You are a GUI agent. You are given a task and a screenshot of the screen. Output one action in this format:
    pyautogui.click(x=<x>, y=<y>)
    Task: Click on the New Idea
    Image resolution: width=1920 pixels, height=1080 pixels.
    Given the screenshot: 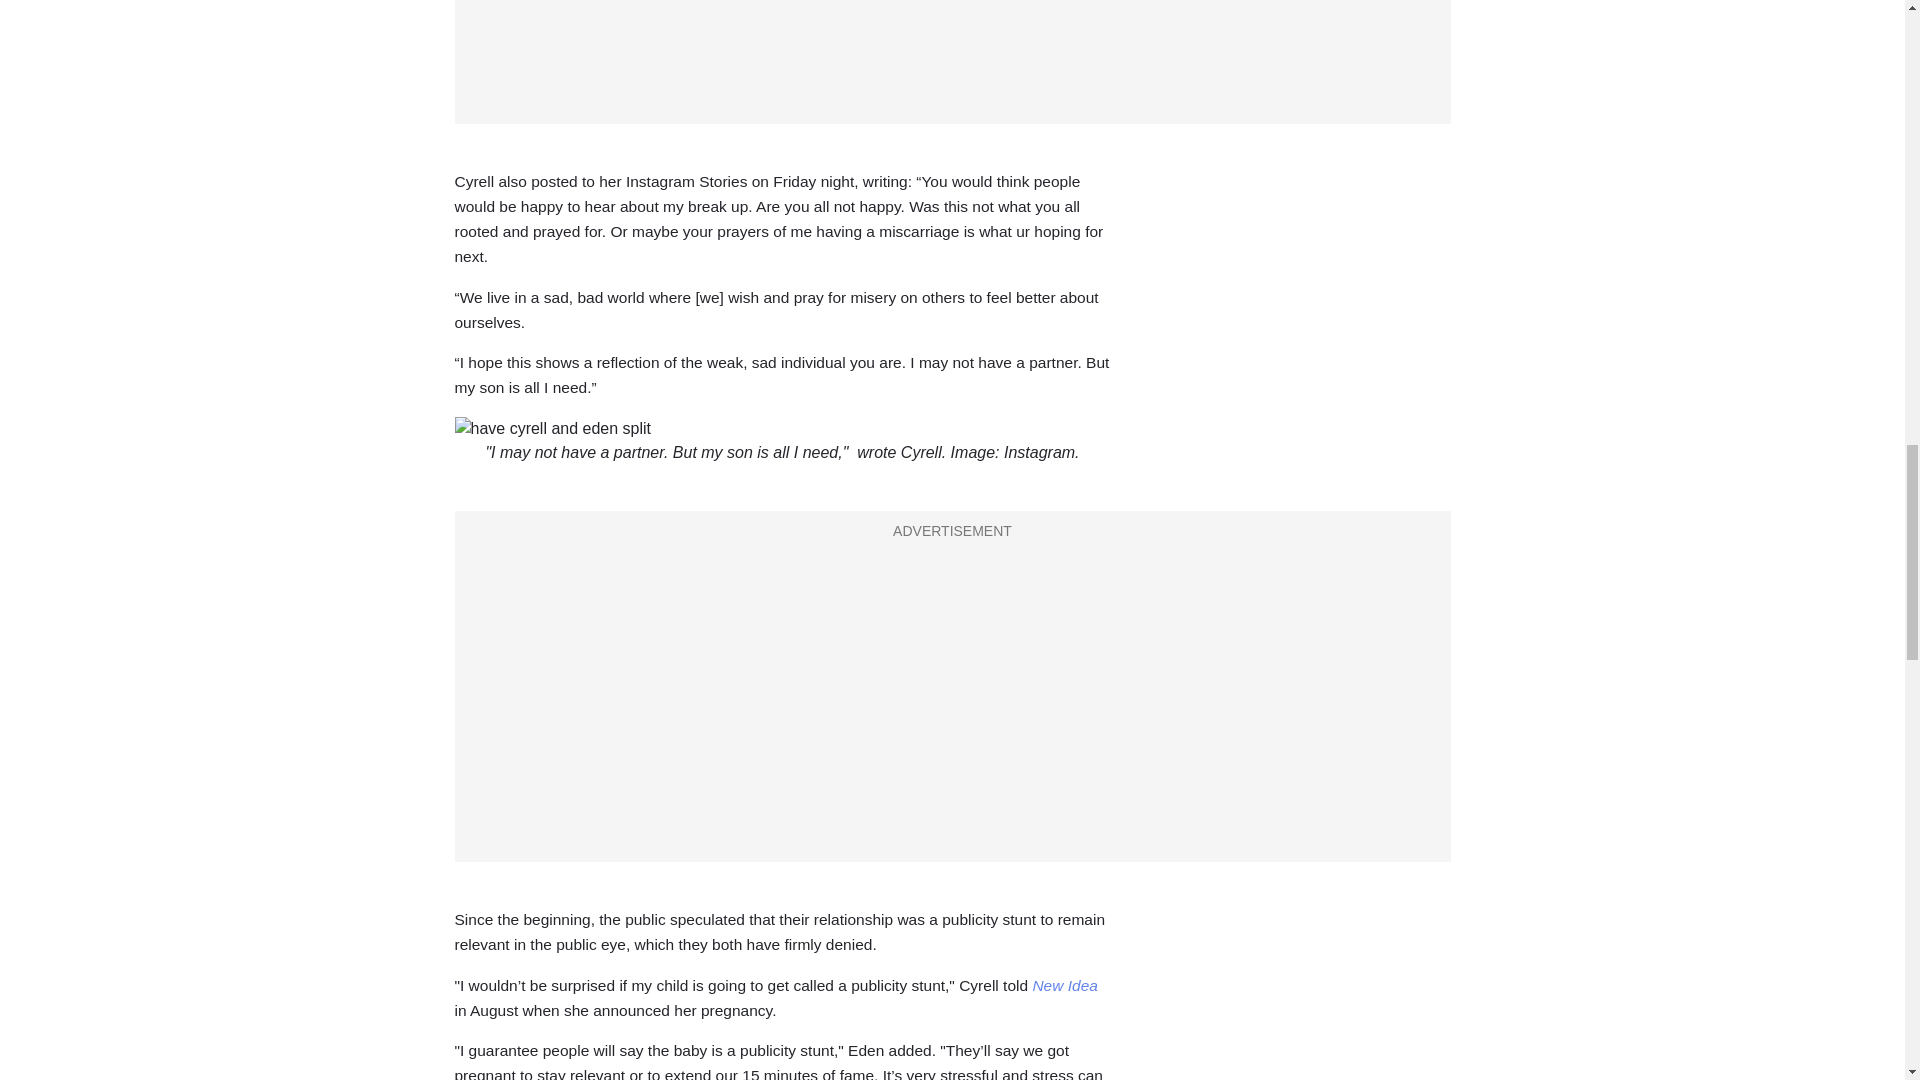 What is the action you would take?
    pyautogui.click(x=1064, y=985)
    